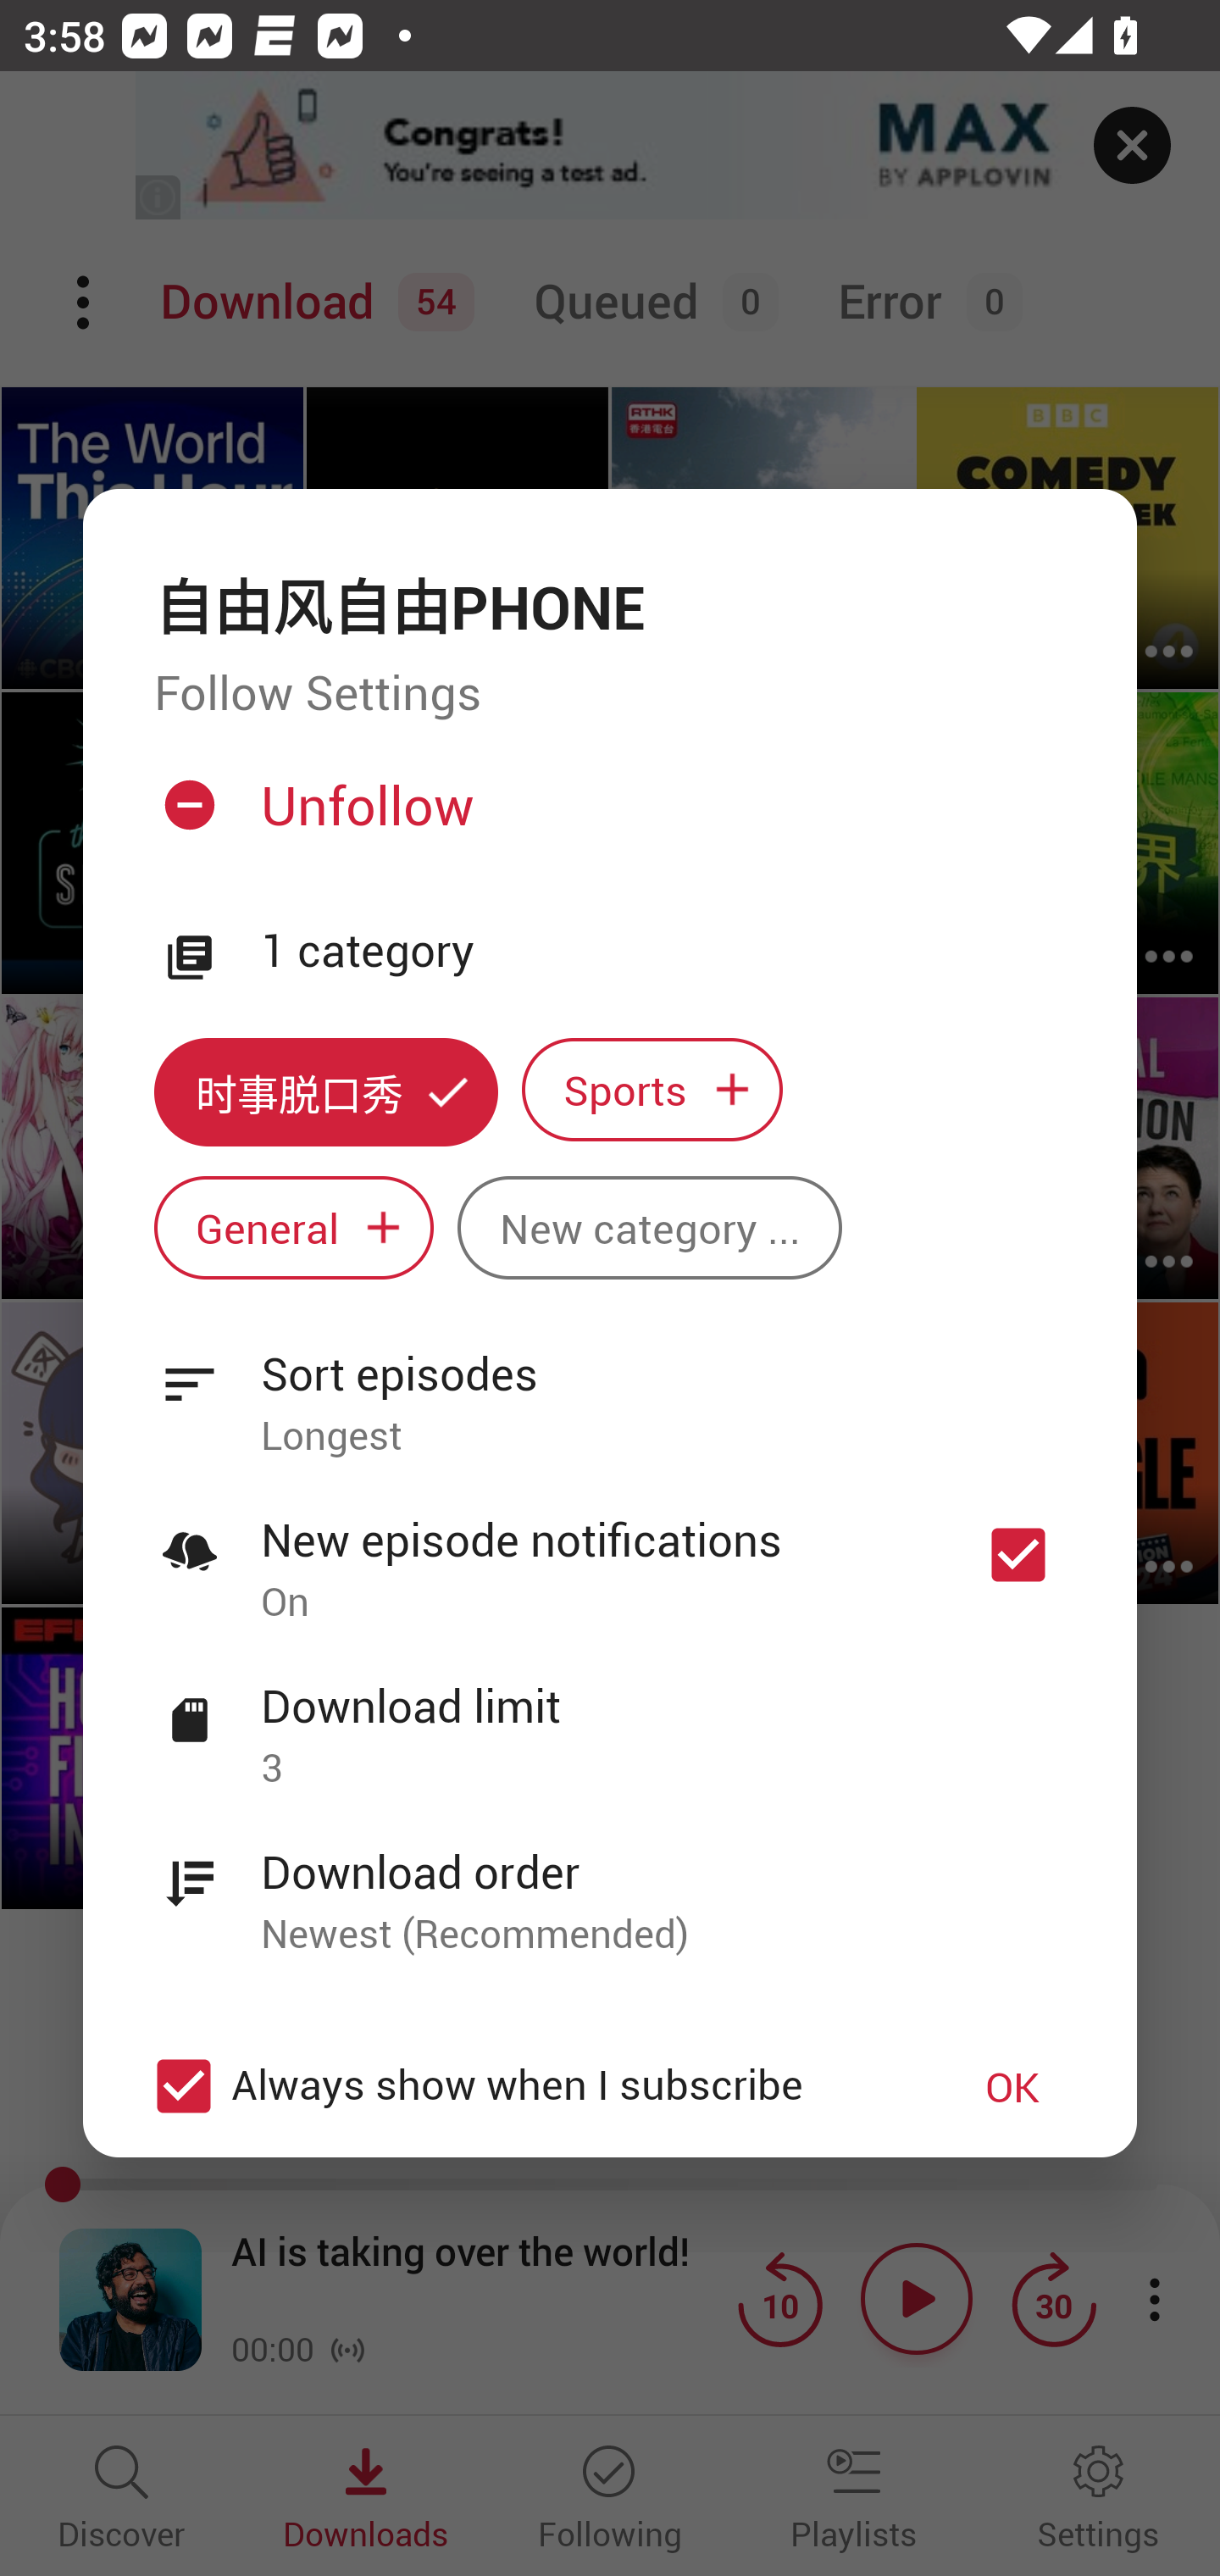 The image size is (1220, 2576). What do you see at coordinates (652, 1090) in the screenshot?
I see `Sports` at bounding box center [652, 1090].